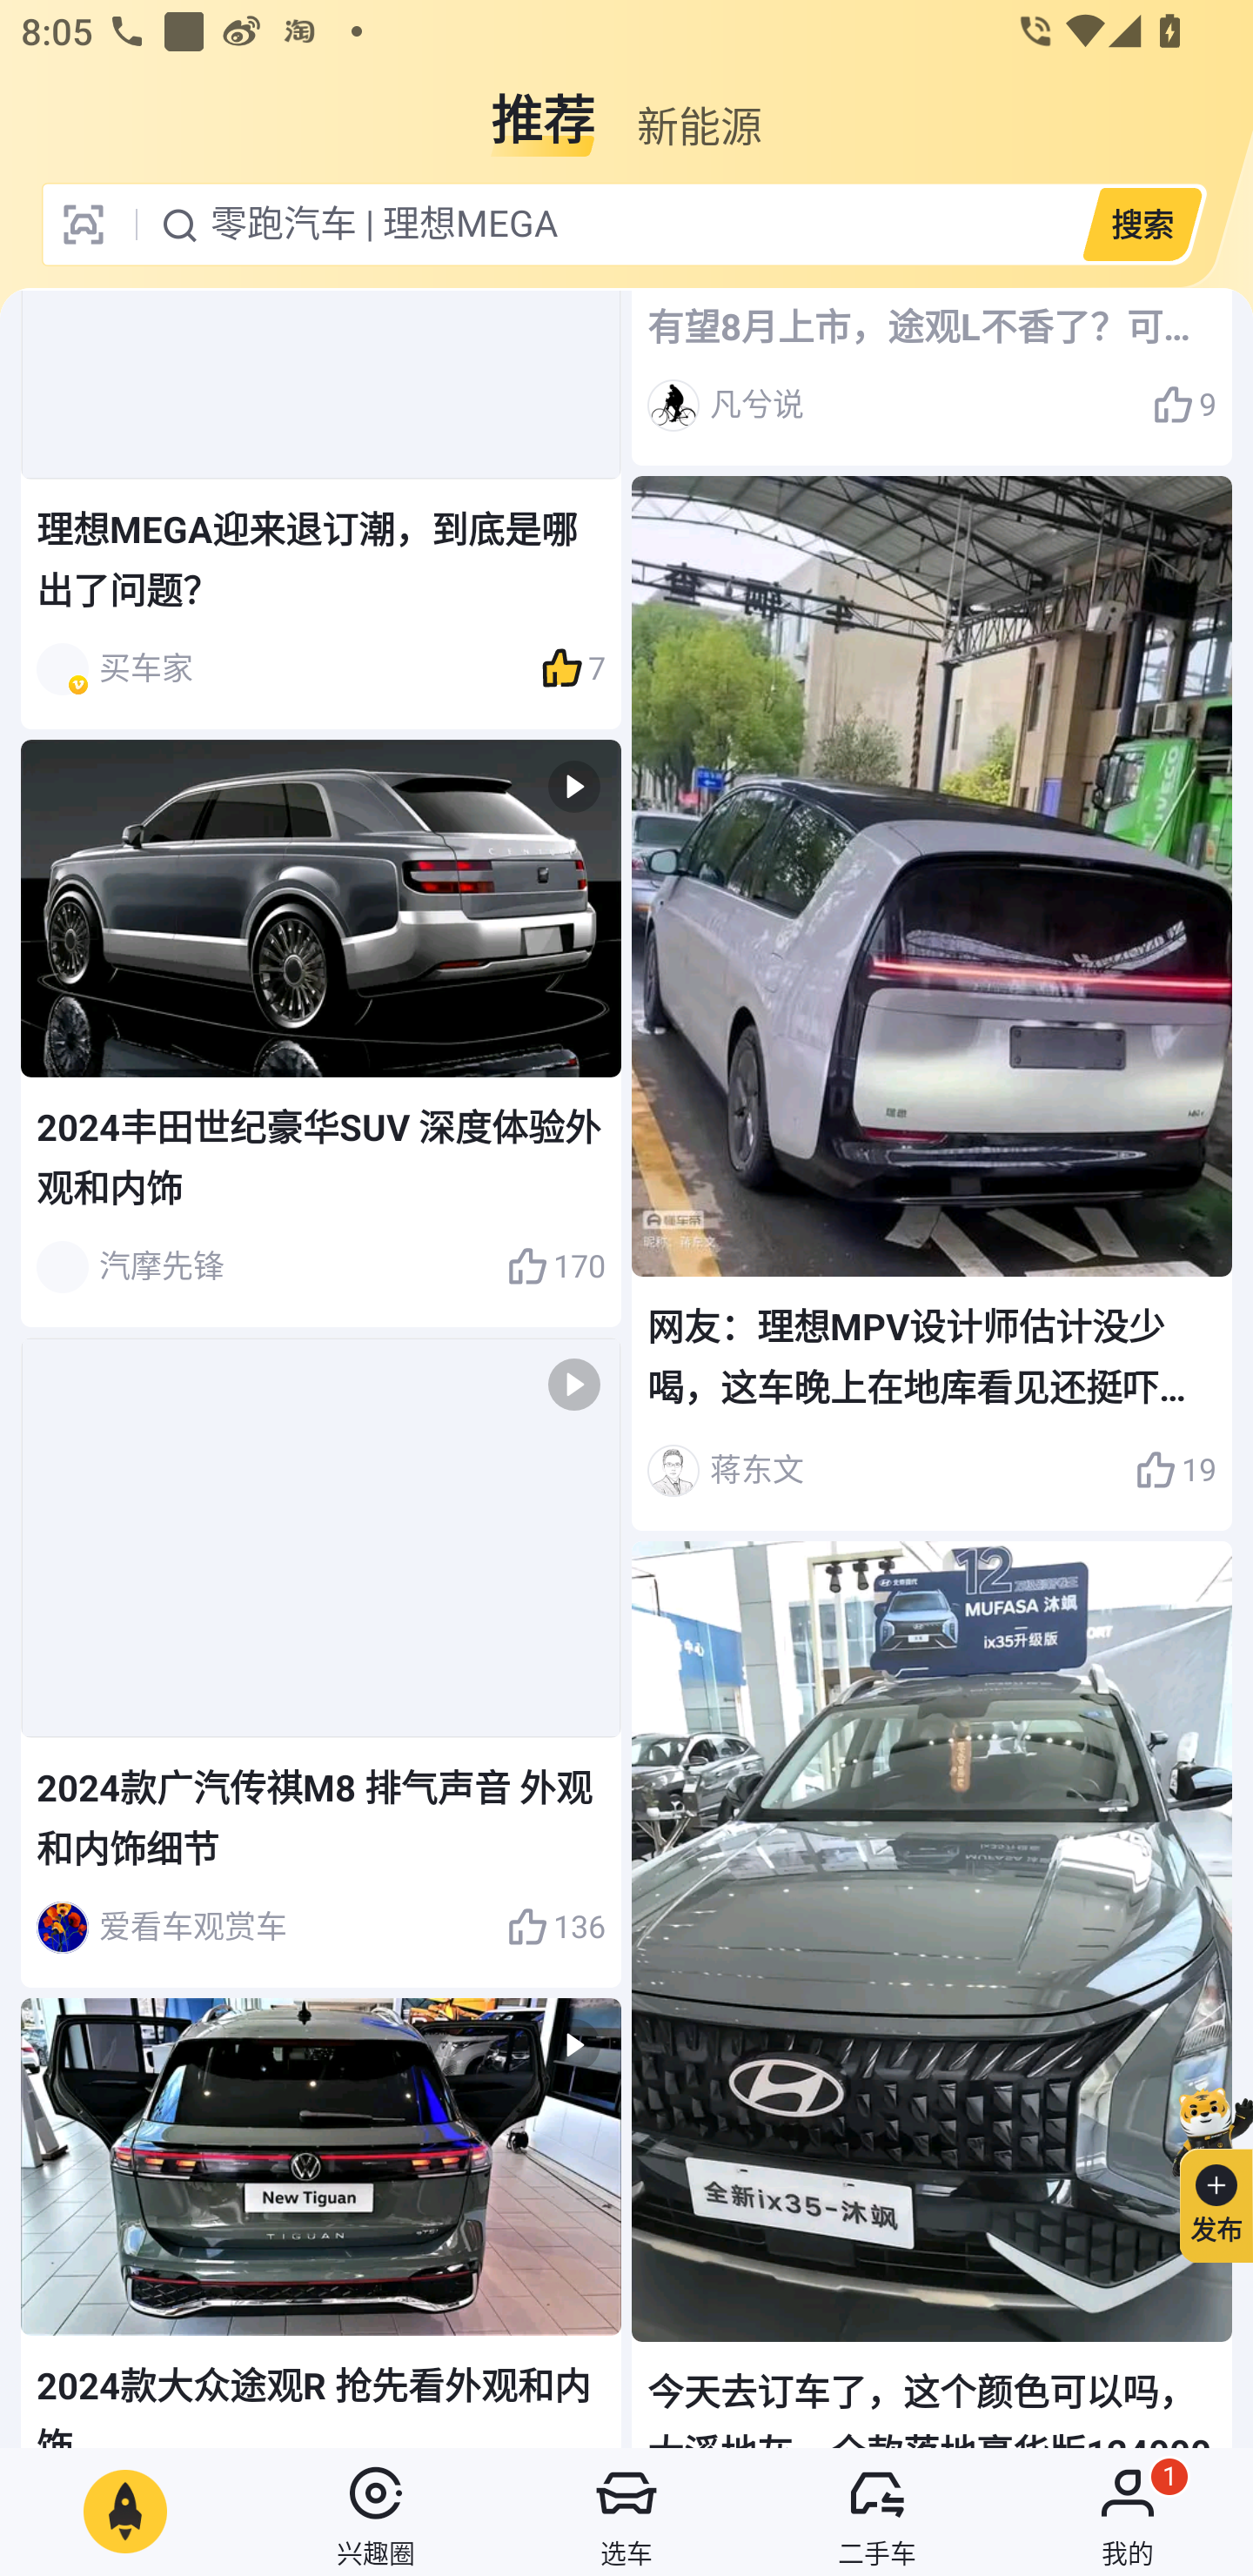 This screenshot has height=2576, width=1253. I want to click on 新能源, so click(699, 108).